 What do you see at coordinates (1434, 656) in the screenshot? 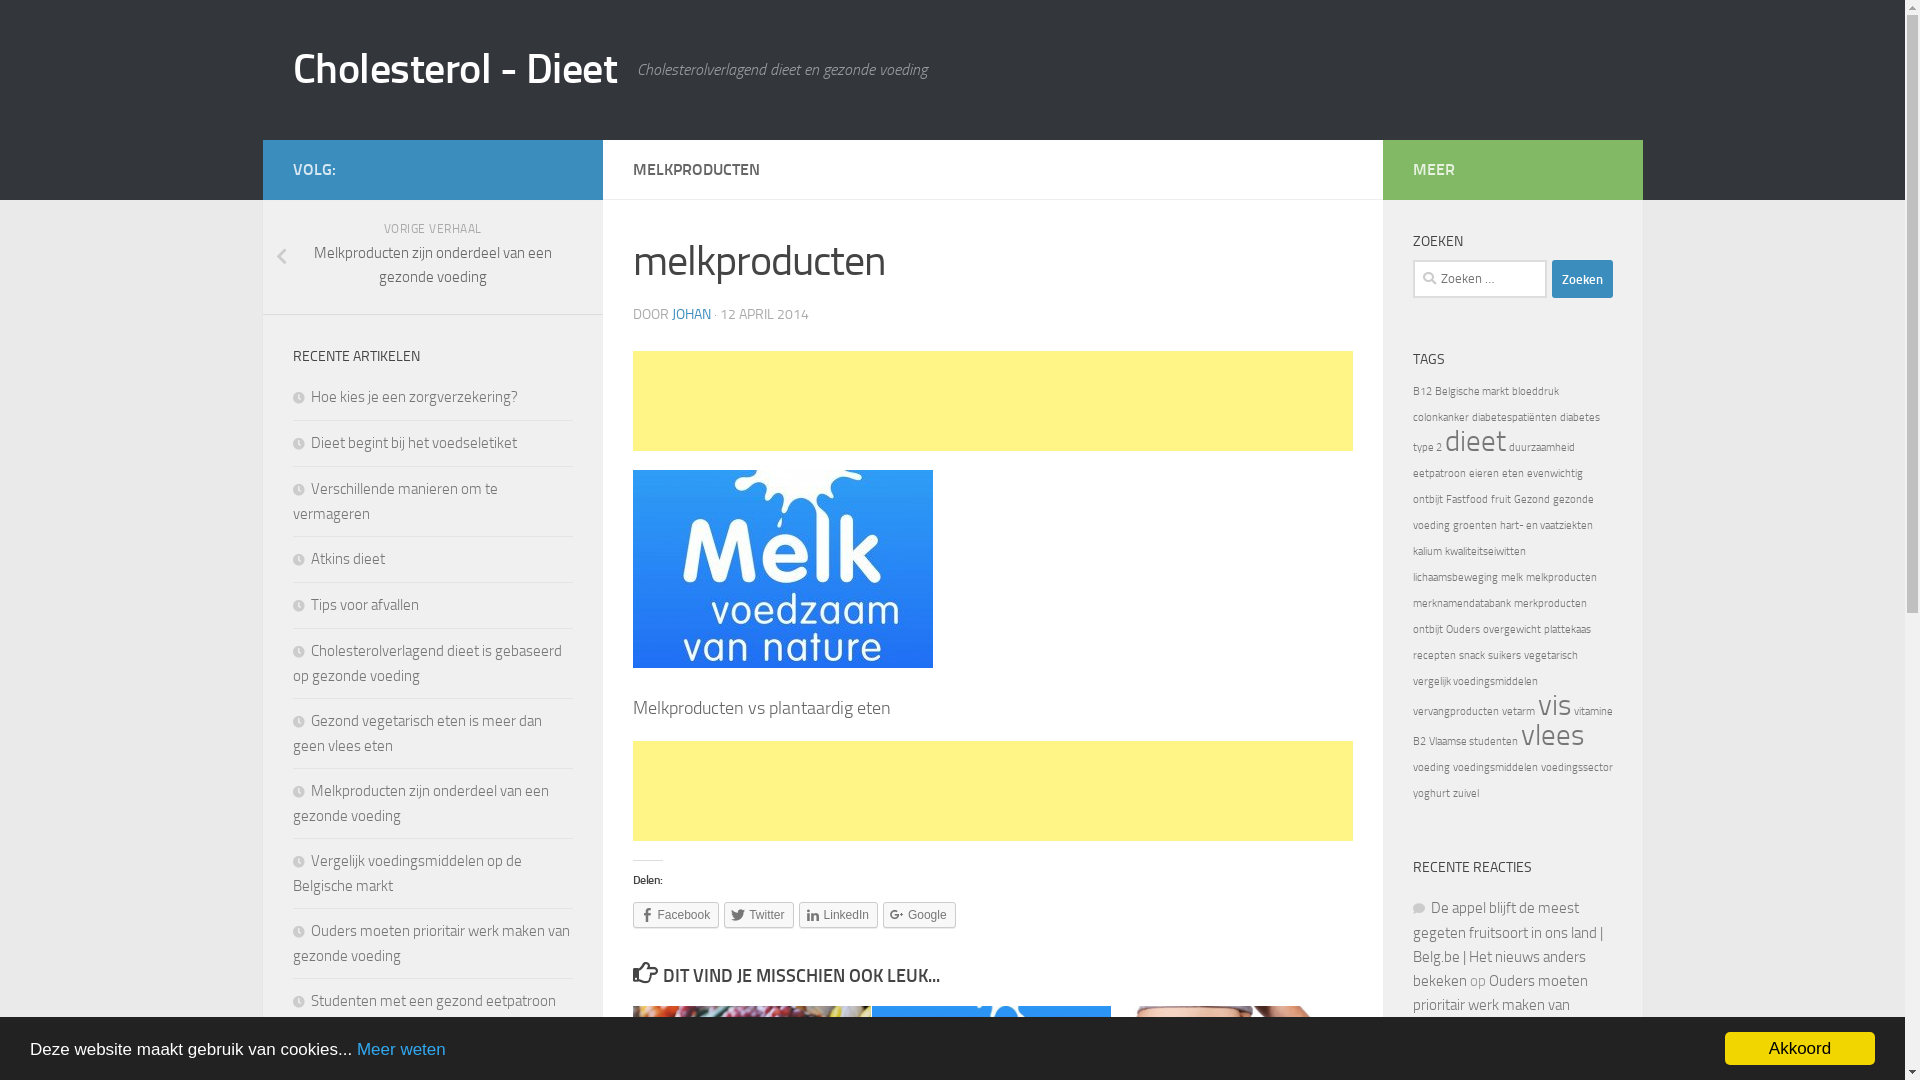
I see `recepten` at bounding box center [1434, 656].